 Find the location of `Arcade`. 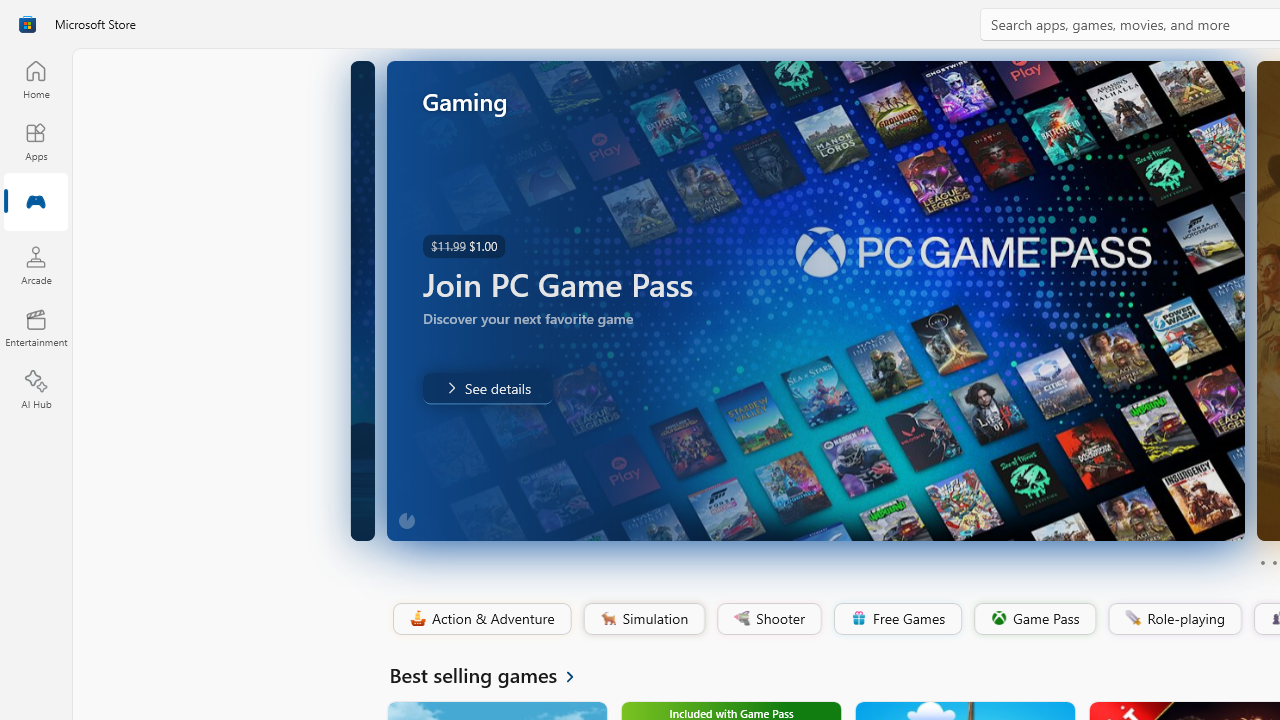

Arcade is located at coordinates (36, 265).